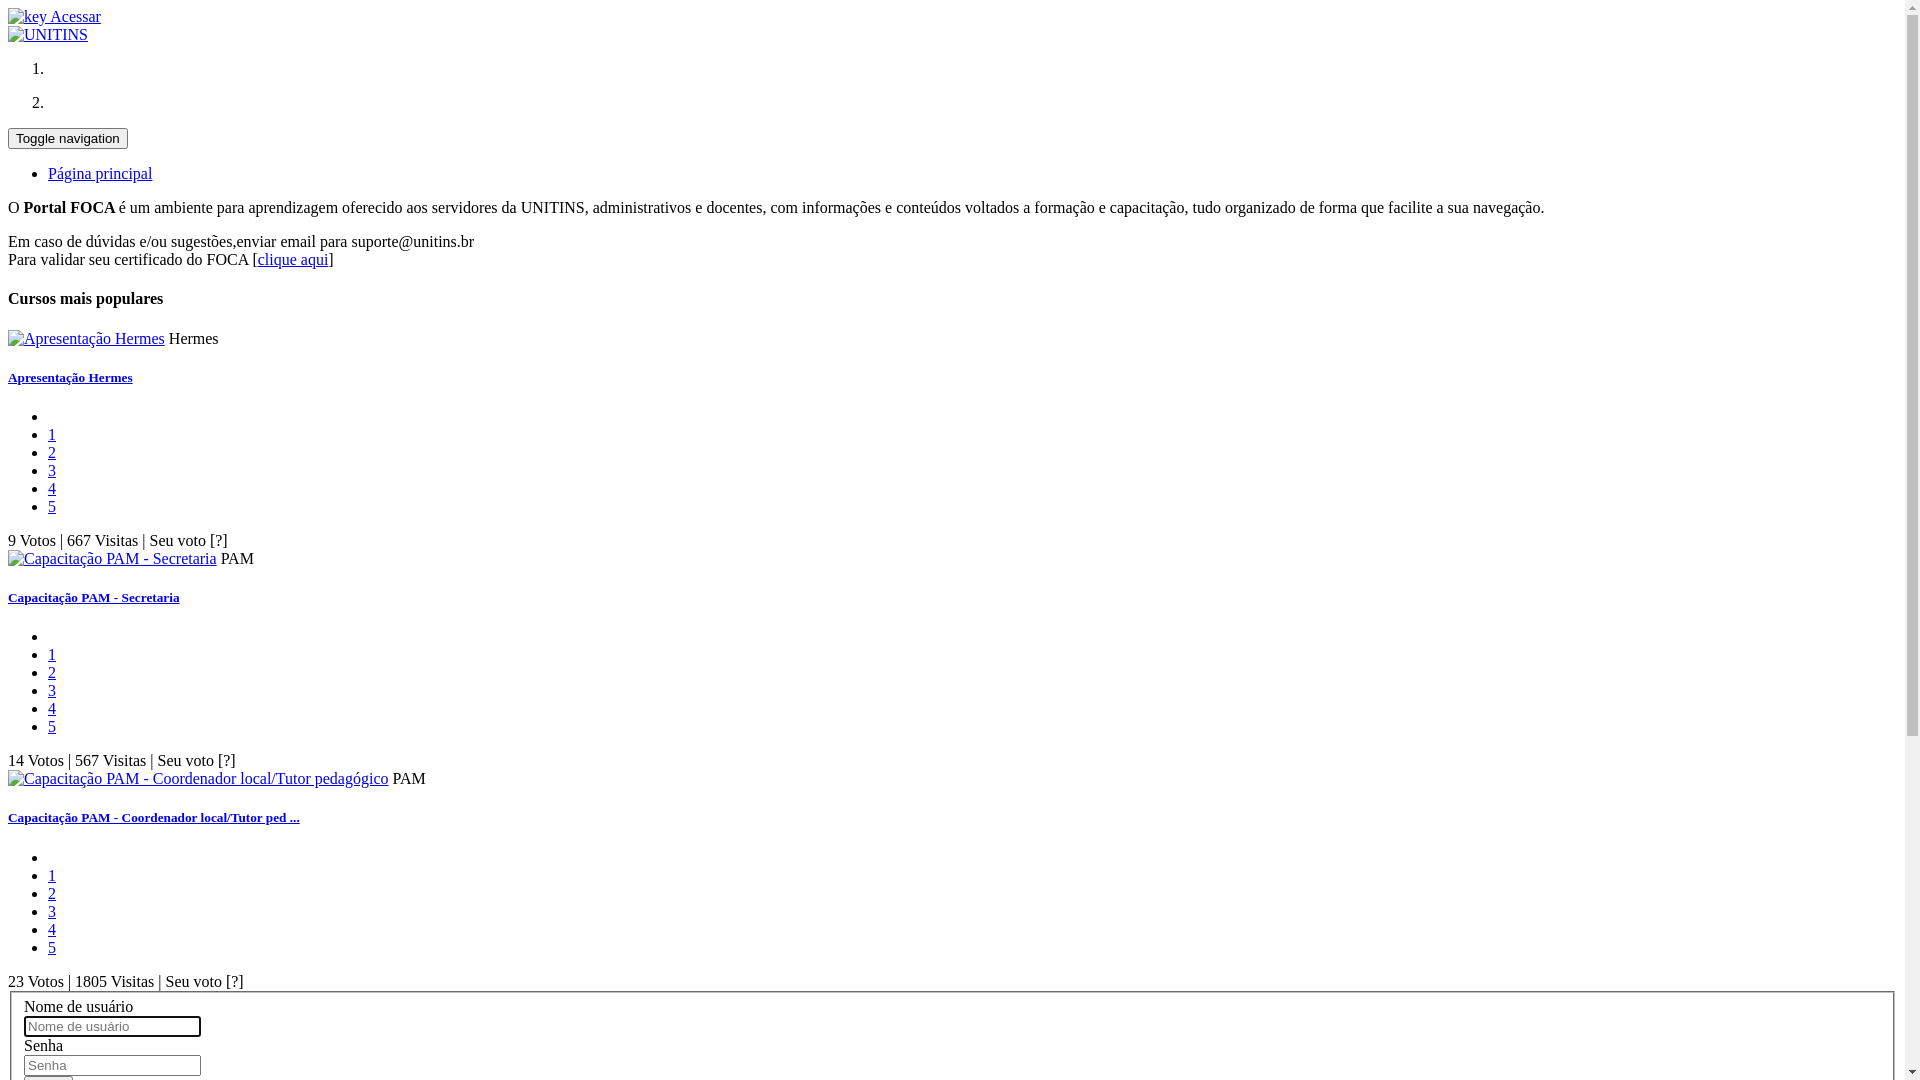 The height and width of the screenshot is (1080, 1920). I want to click on 4, so click(52, 708).